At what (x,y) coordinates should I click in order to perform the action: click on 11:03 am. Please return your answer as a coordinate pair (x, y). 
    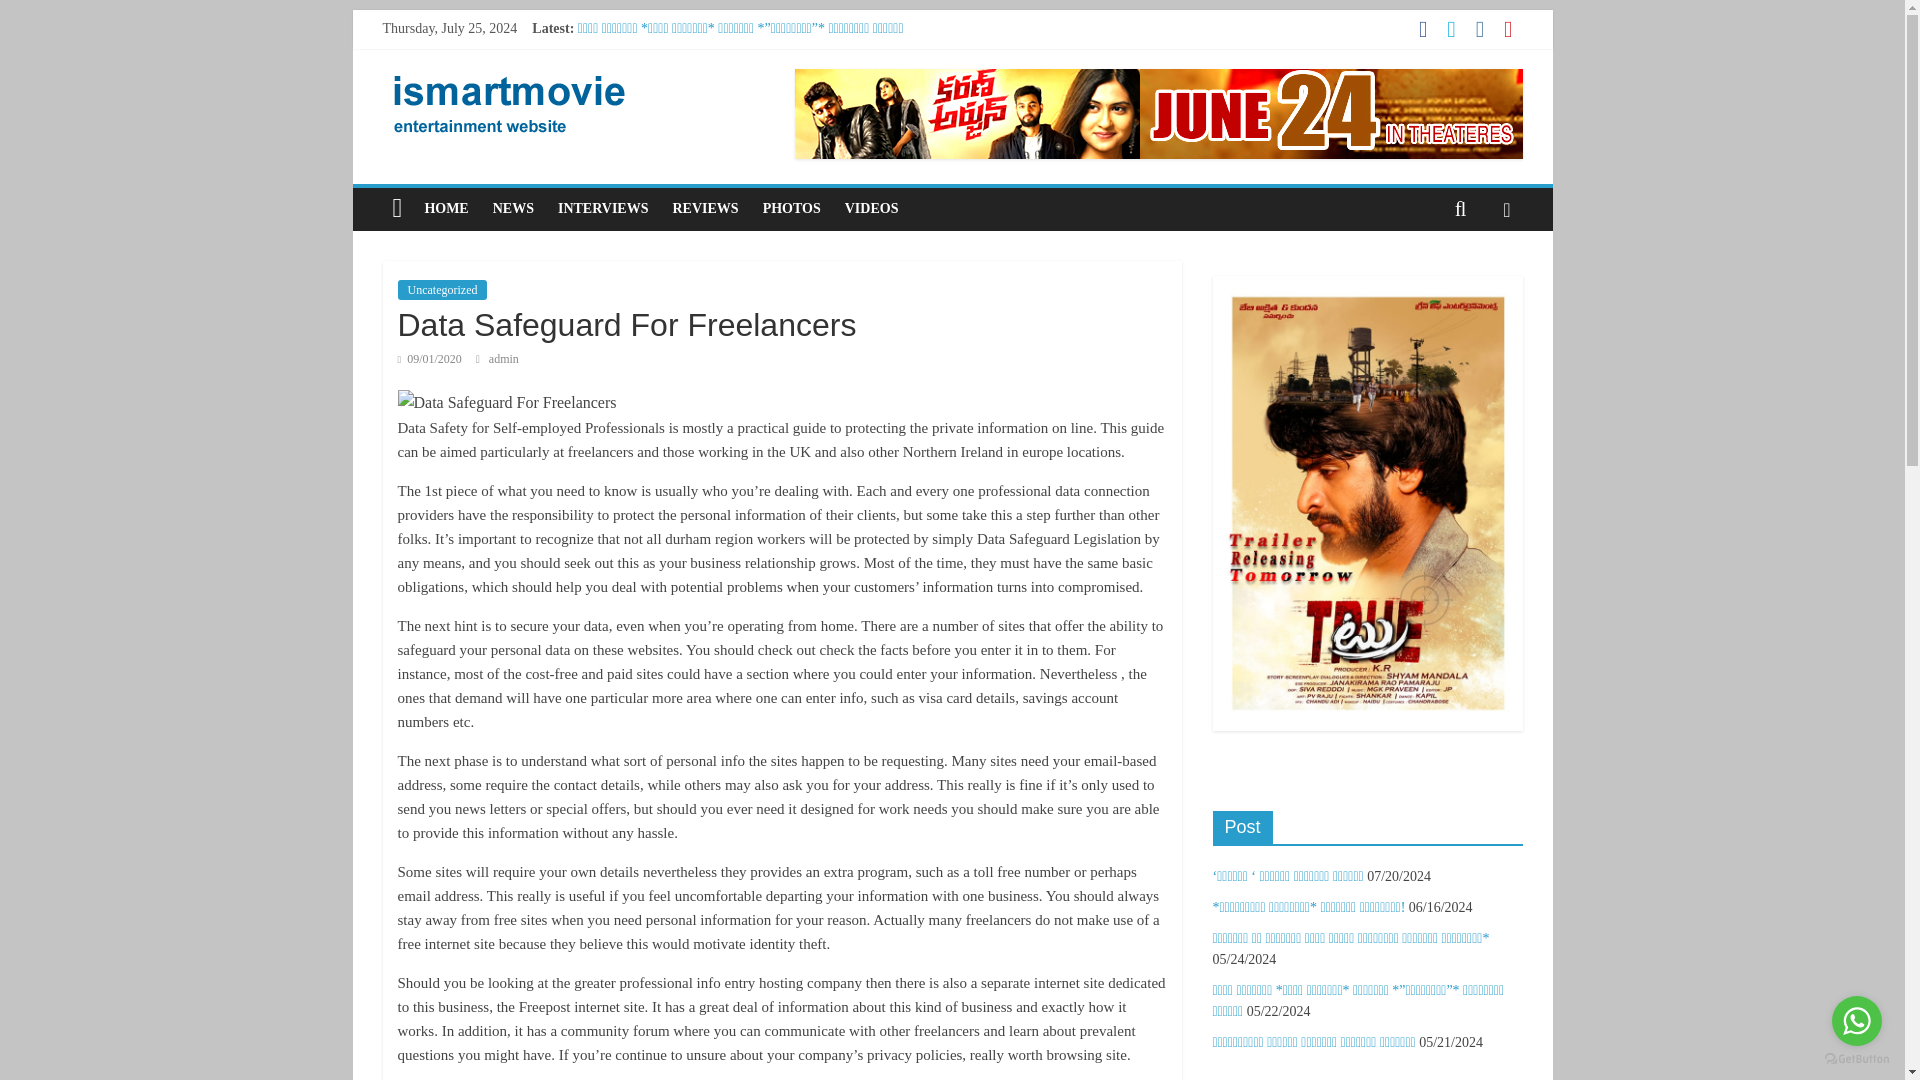
    Looking at the image, I should click on (430, 359).